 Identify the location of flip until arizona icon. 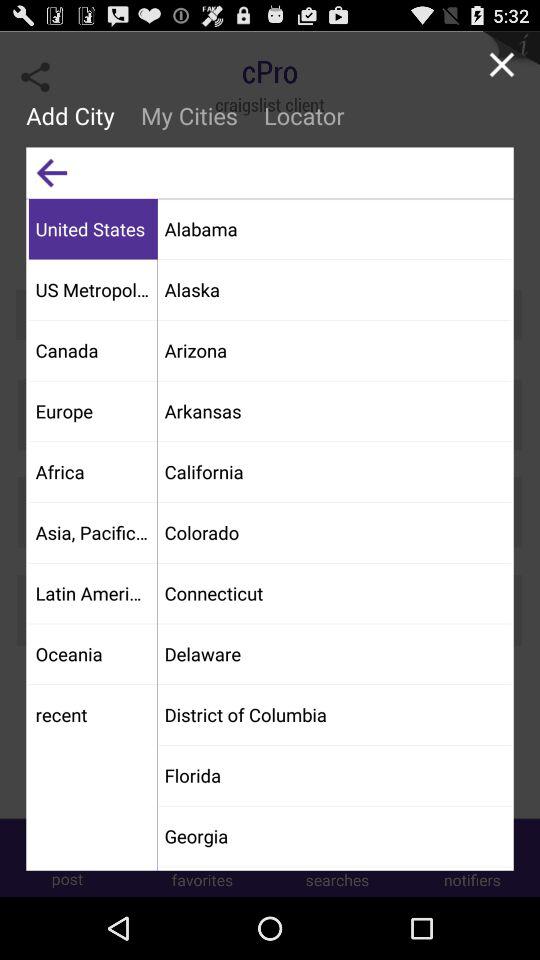
(334, 350).